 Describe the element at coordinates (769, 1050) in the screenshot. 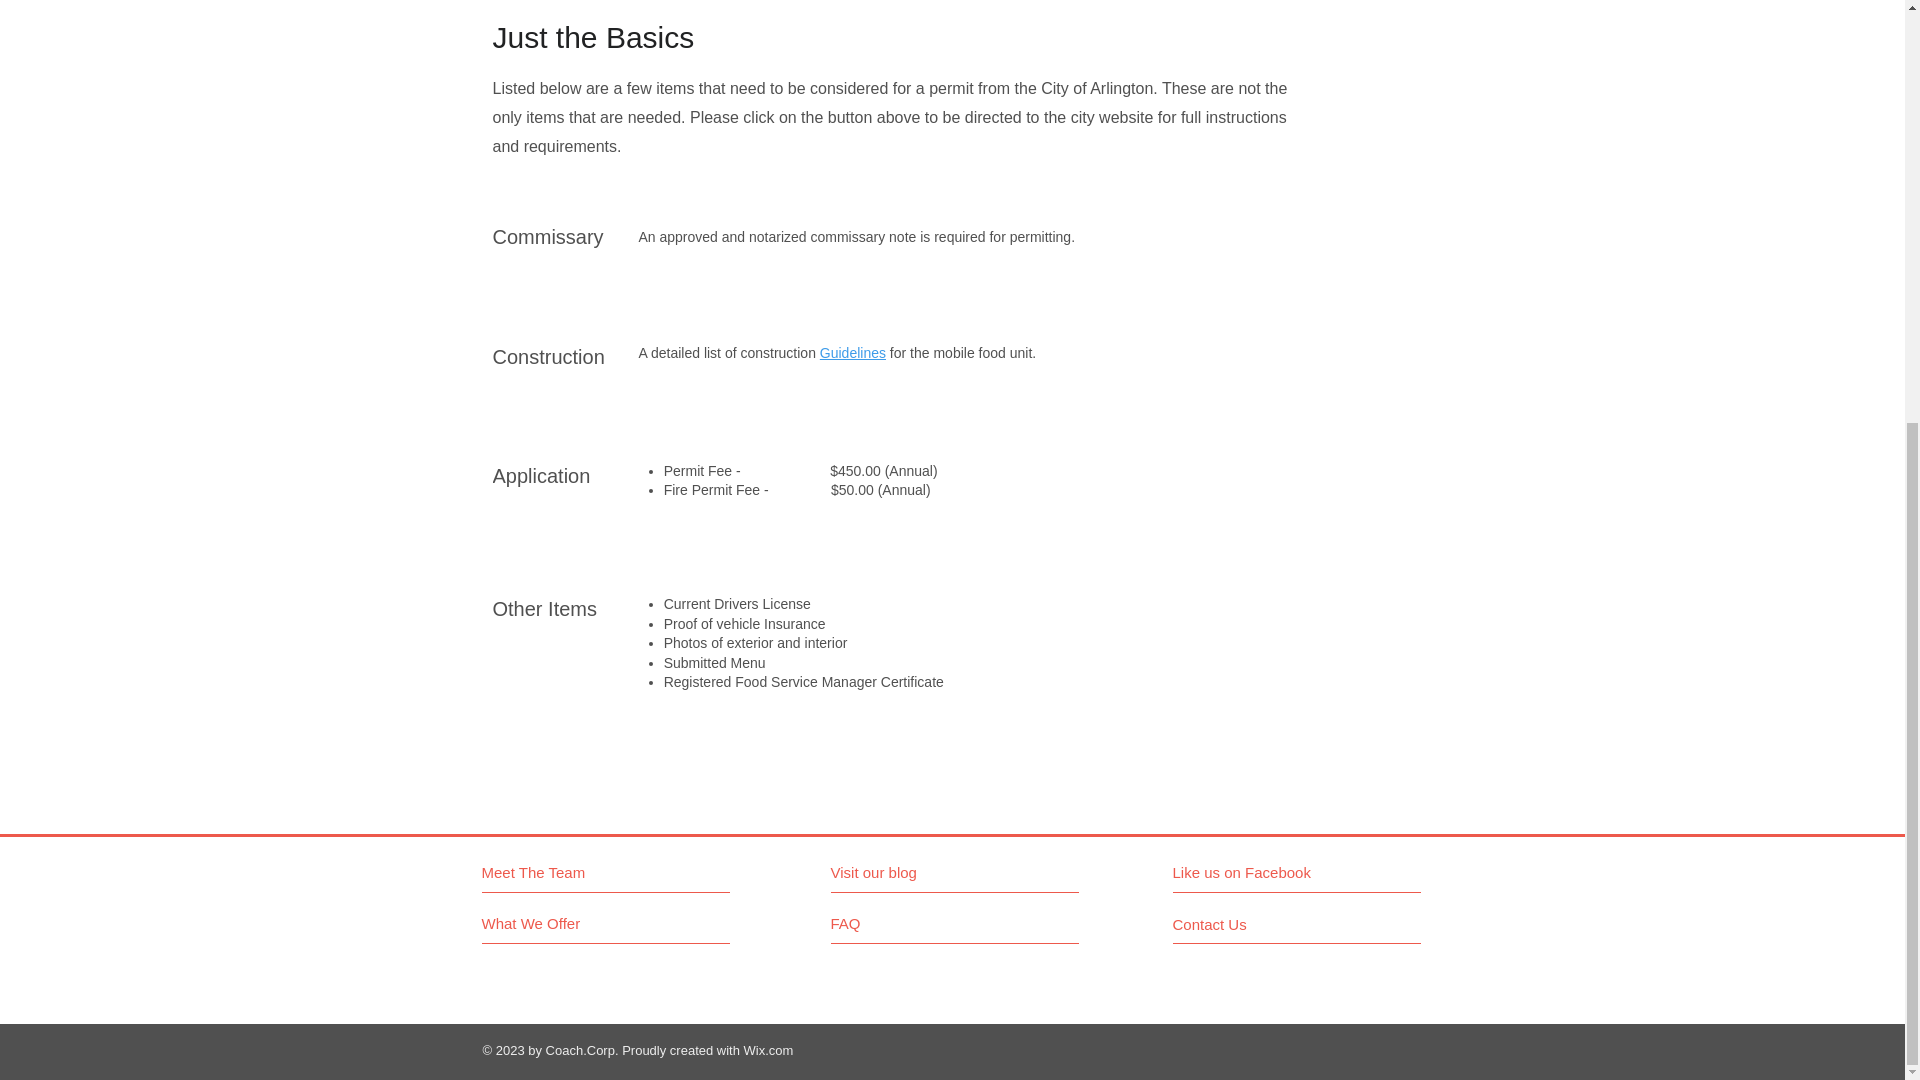

I see `Wix.com` at that location.